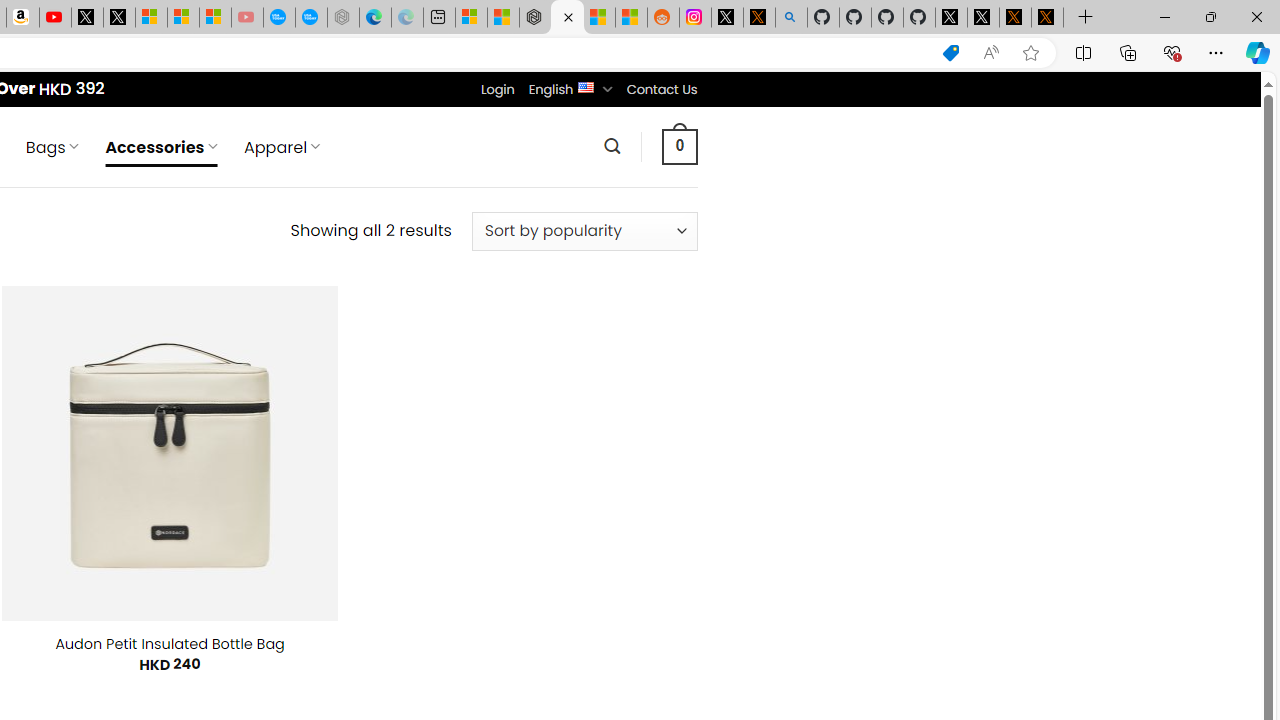 Image resolution: width=1280 pixels, height=720 pixels. What do you see at coordinates (983, 18) in the screenshot?
I see `GitHub (@github) / X` at bounding box center [983, 18].